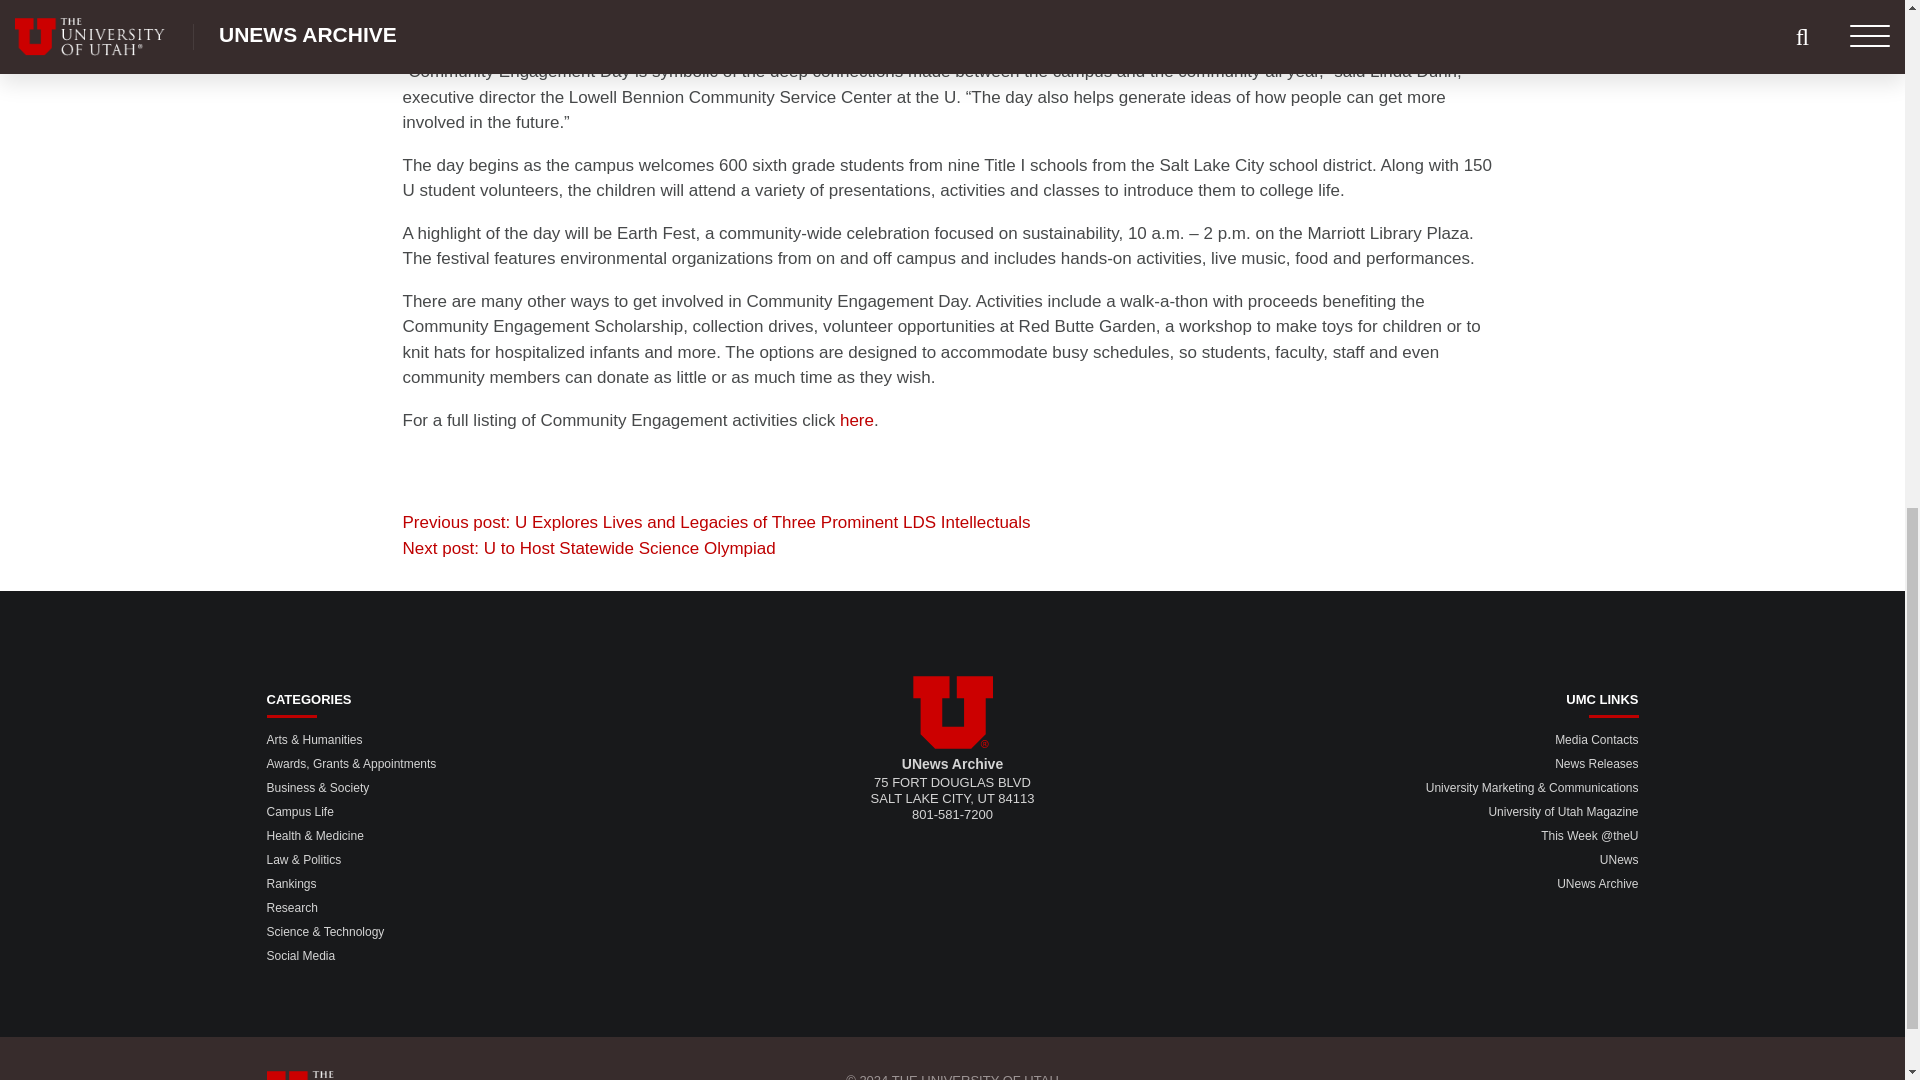 This screenshot has height=1080, width=1920. I want to click on University of Utah Magazine, so click(1562, 811).